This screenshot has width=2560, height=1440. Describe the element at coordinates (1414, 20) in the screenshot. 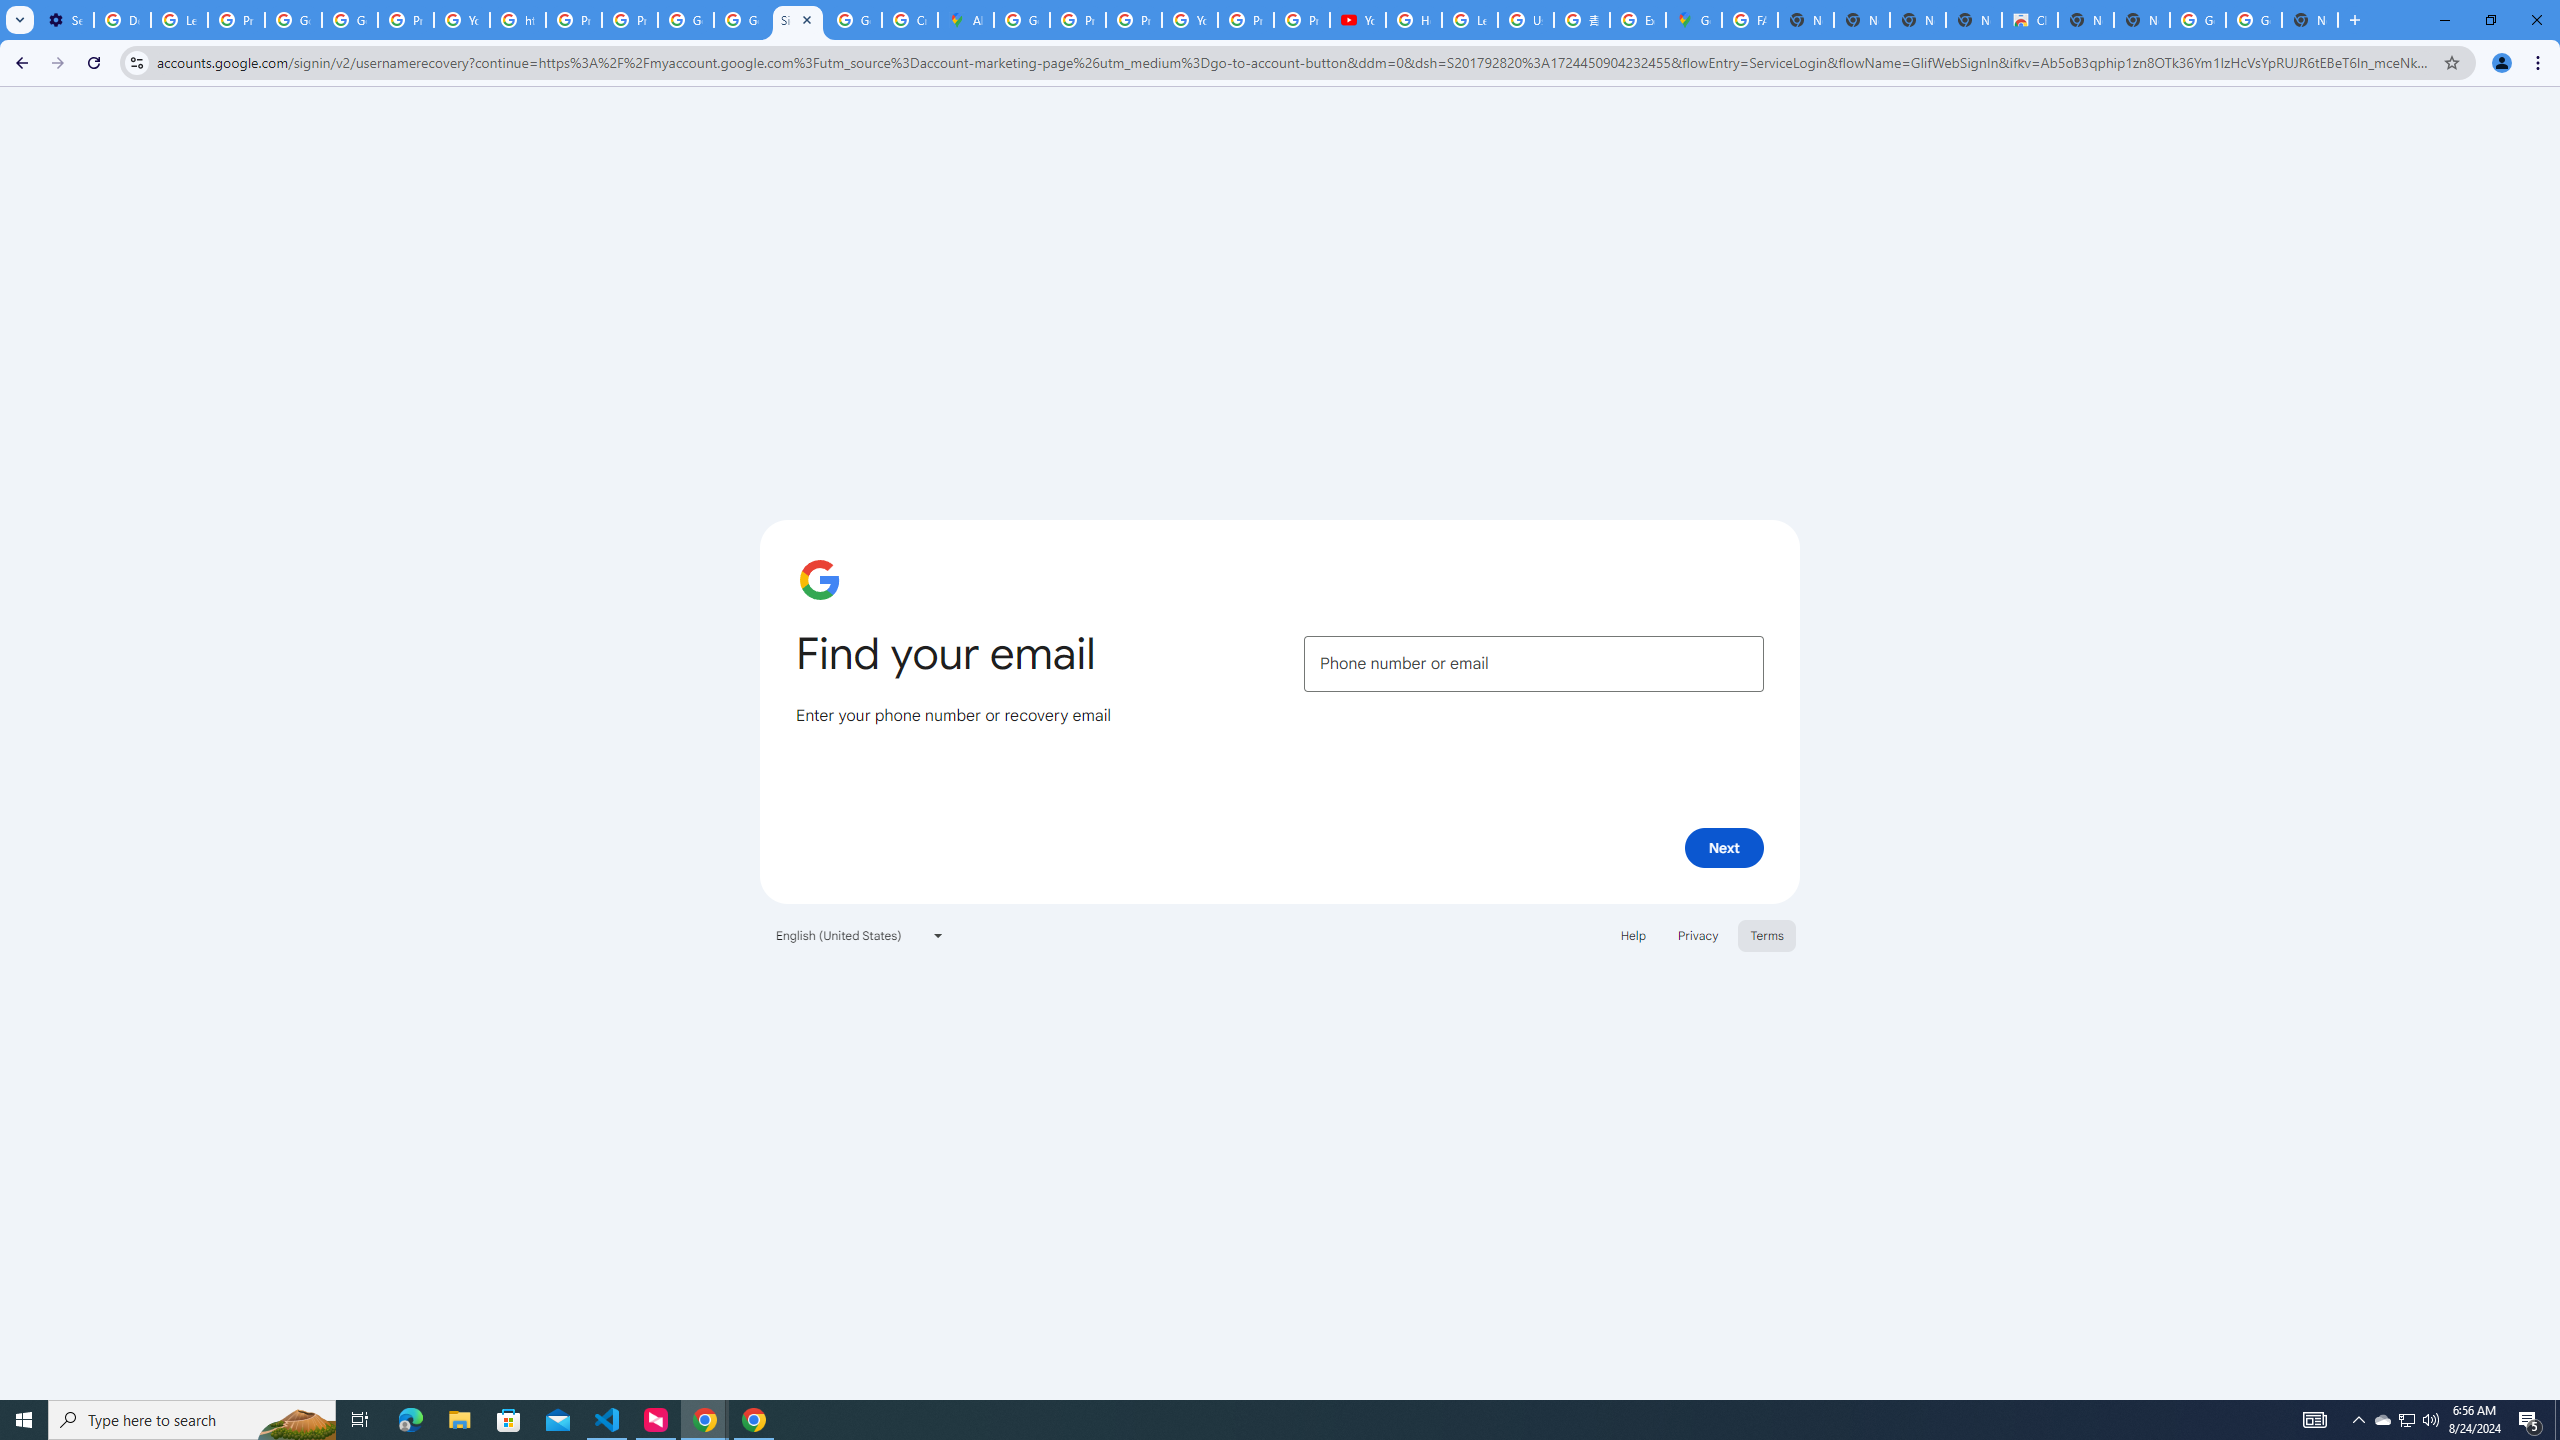

I see `How Chrome protects your passwords - Google Chrome Help` at that location.